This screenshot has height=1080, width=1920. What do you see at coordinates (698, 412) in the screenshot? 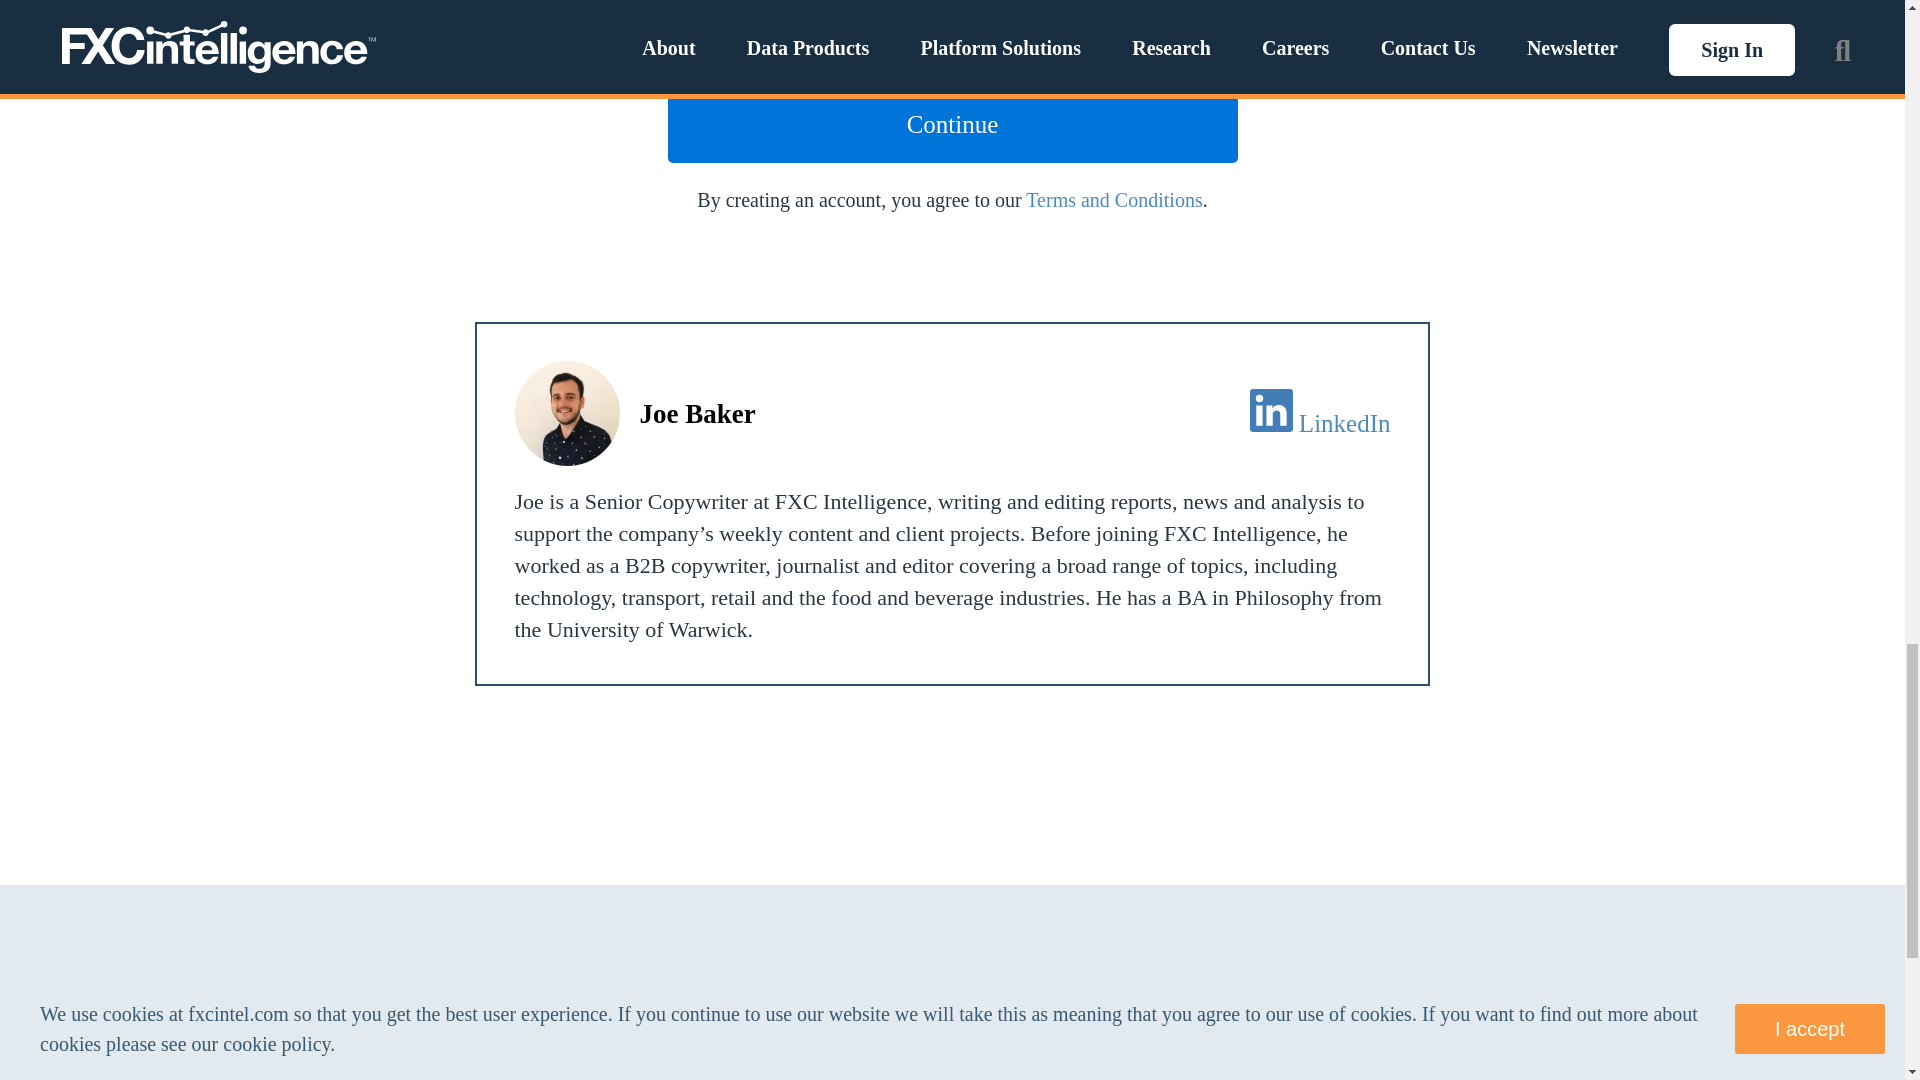
I see `Joe Baker` at bounding box center [698, 412].